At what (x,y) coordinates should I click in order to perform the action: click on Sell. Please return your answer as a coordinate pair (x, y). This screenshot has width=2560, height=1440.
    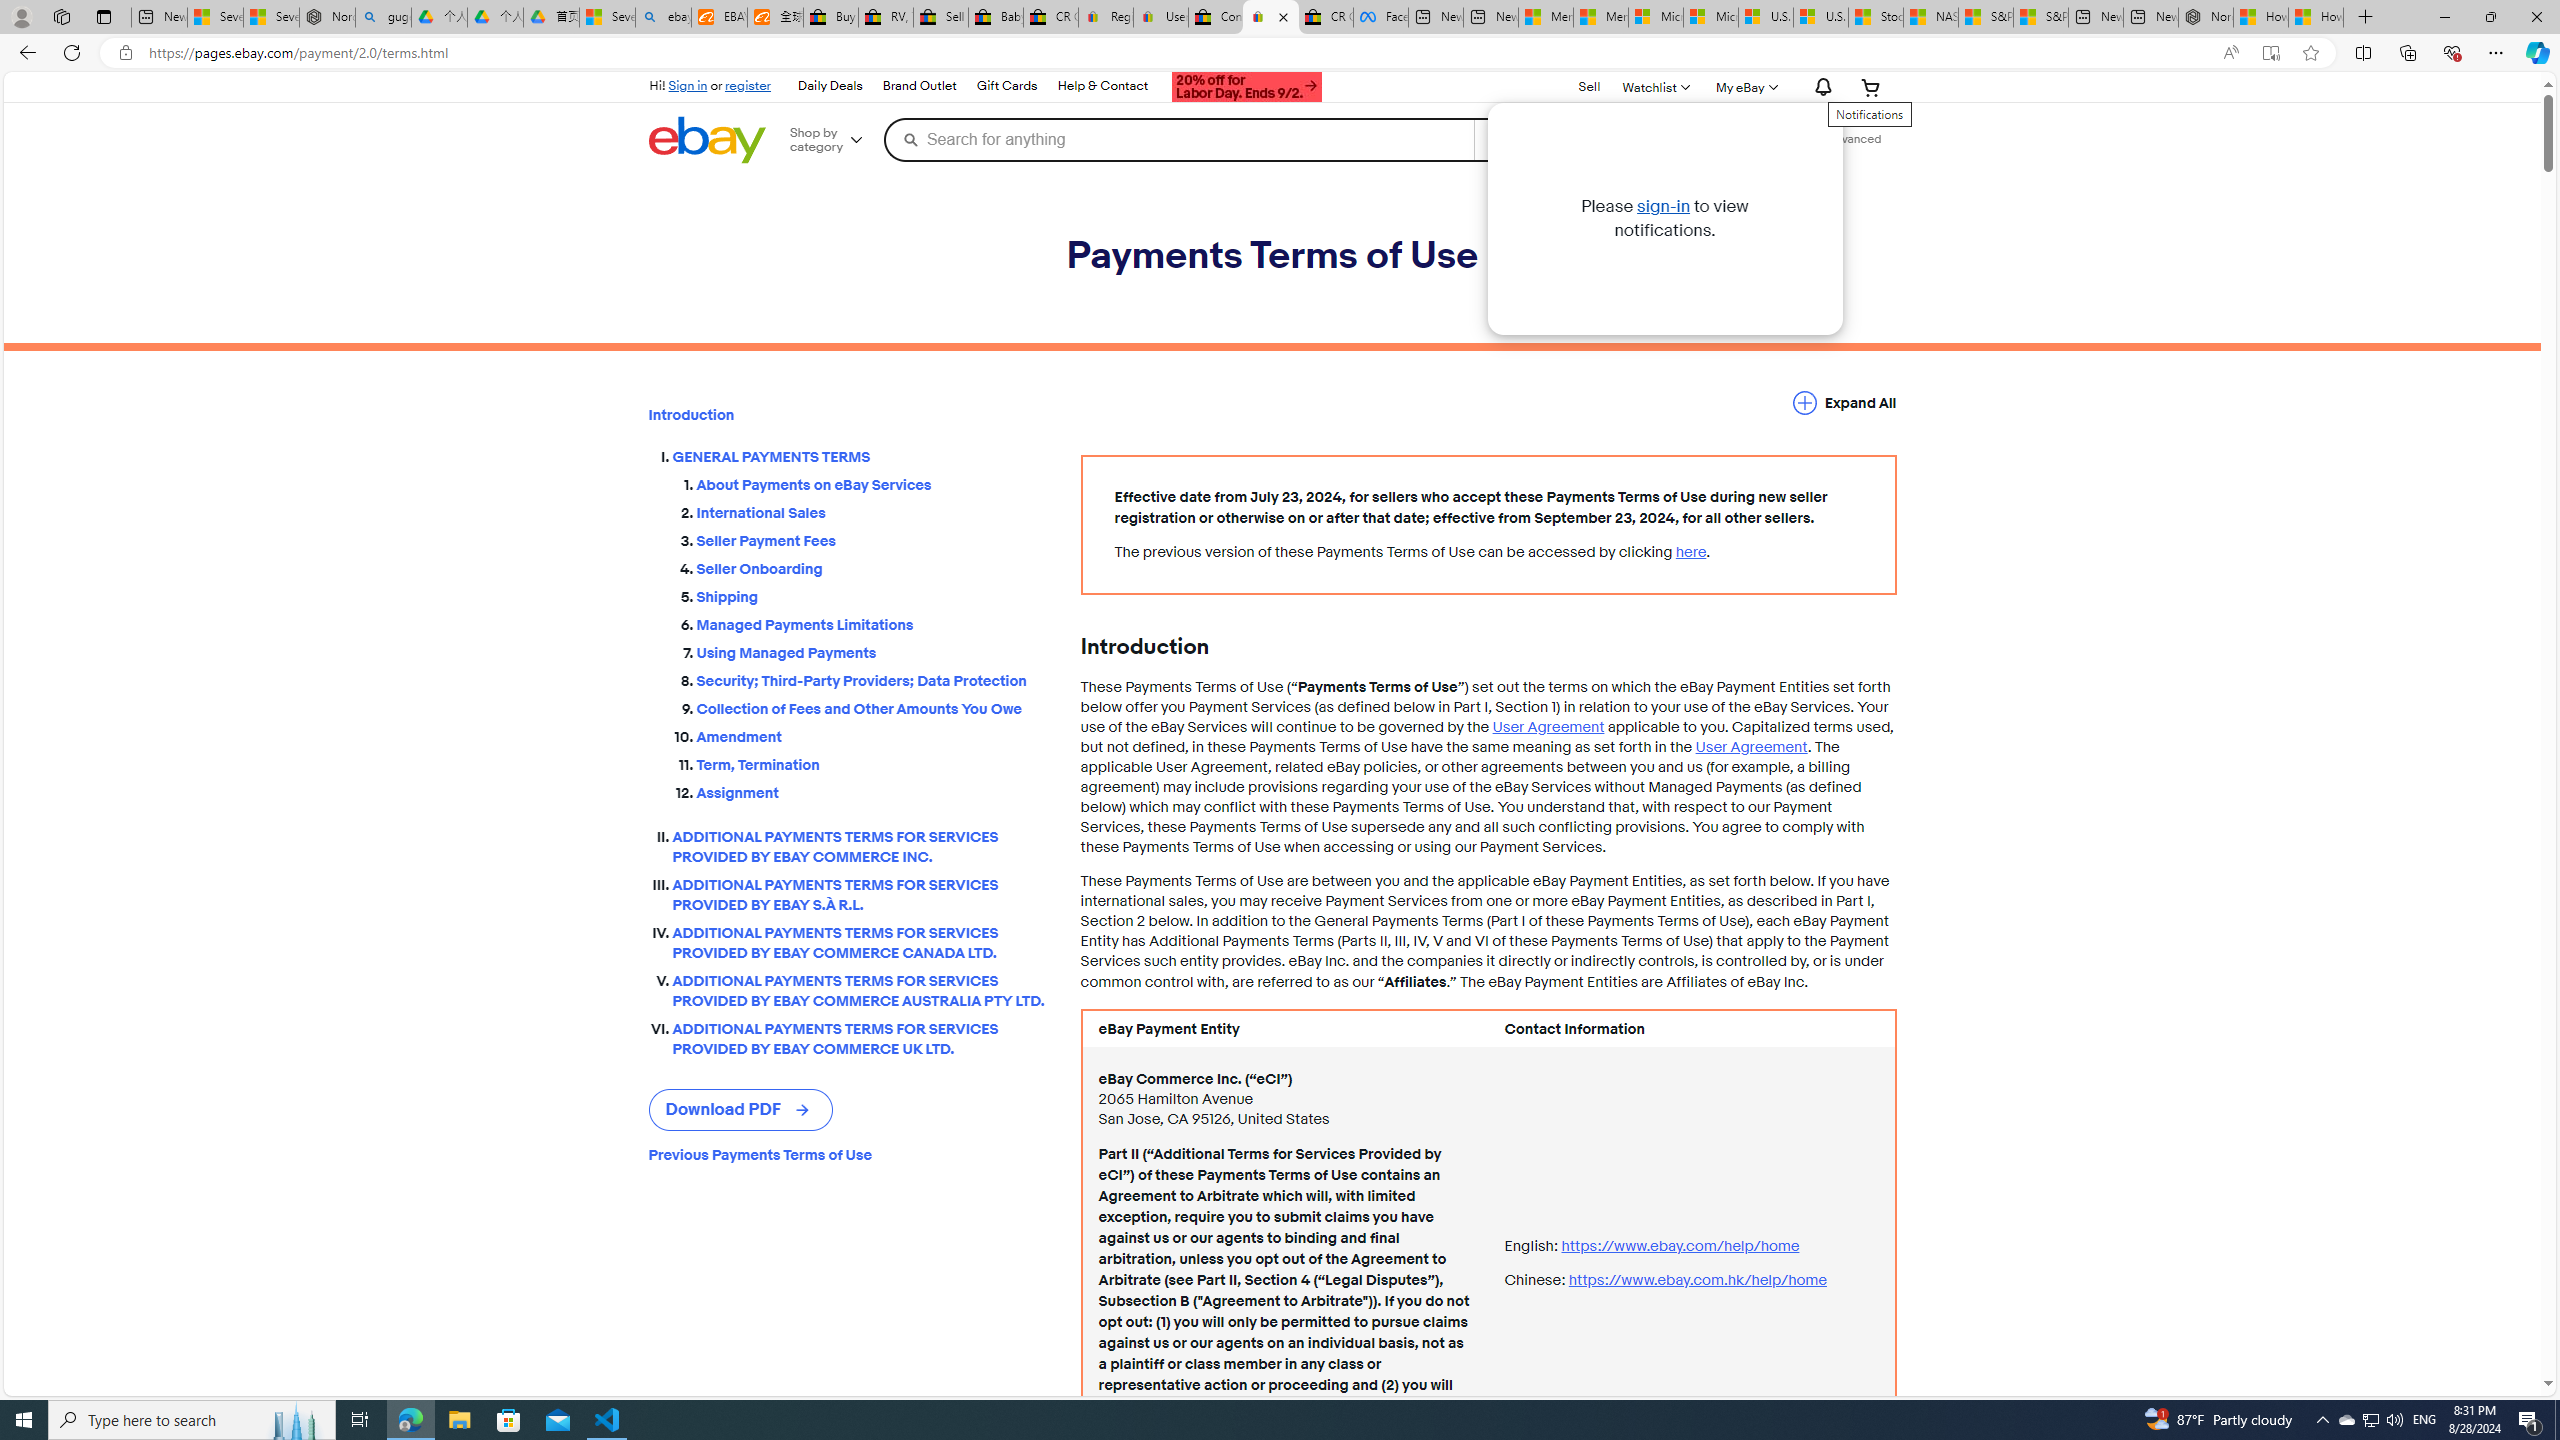
    Looking at the image, I should click on (1589, 86).